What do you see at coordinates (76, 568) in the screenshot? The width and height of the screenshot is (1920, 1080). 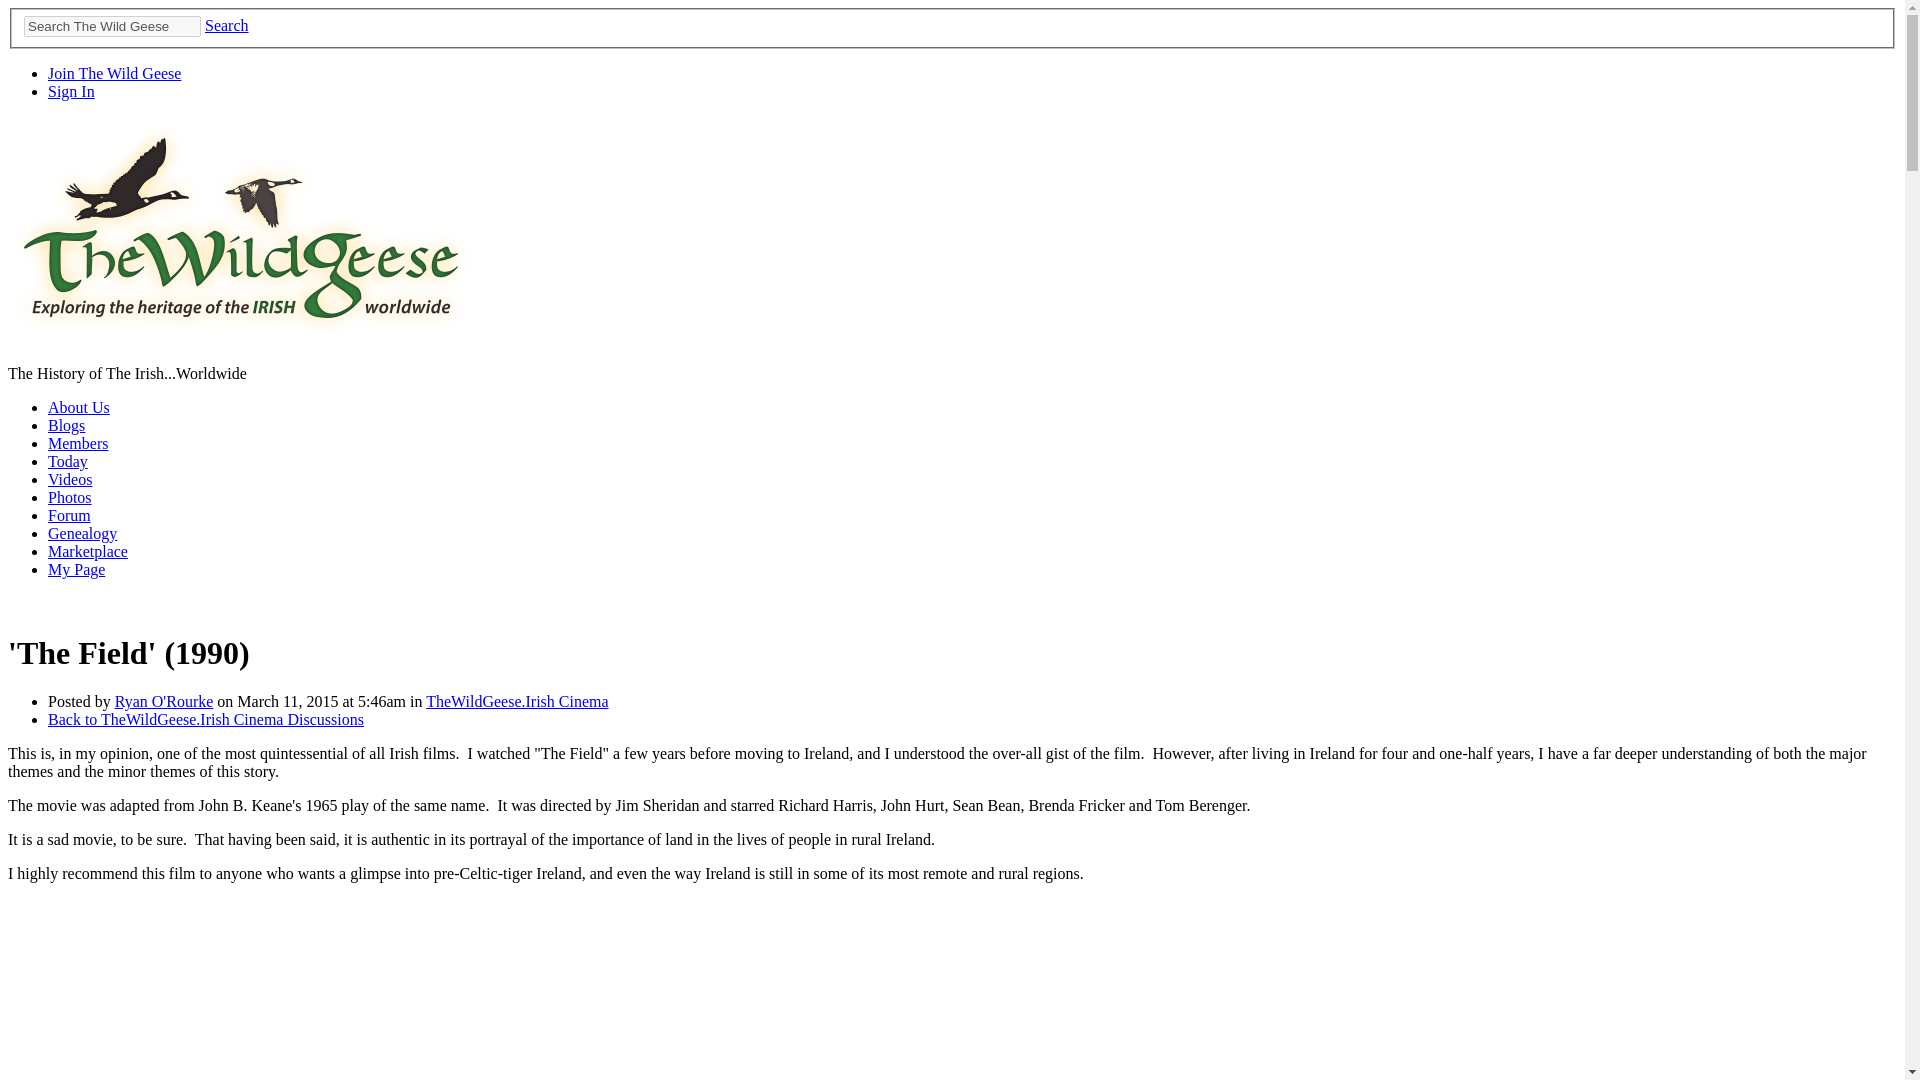 I see `My Page` at bounding box center [76, 568].